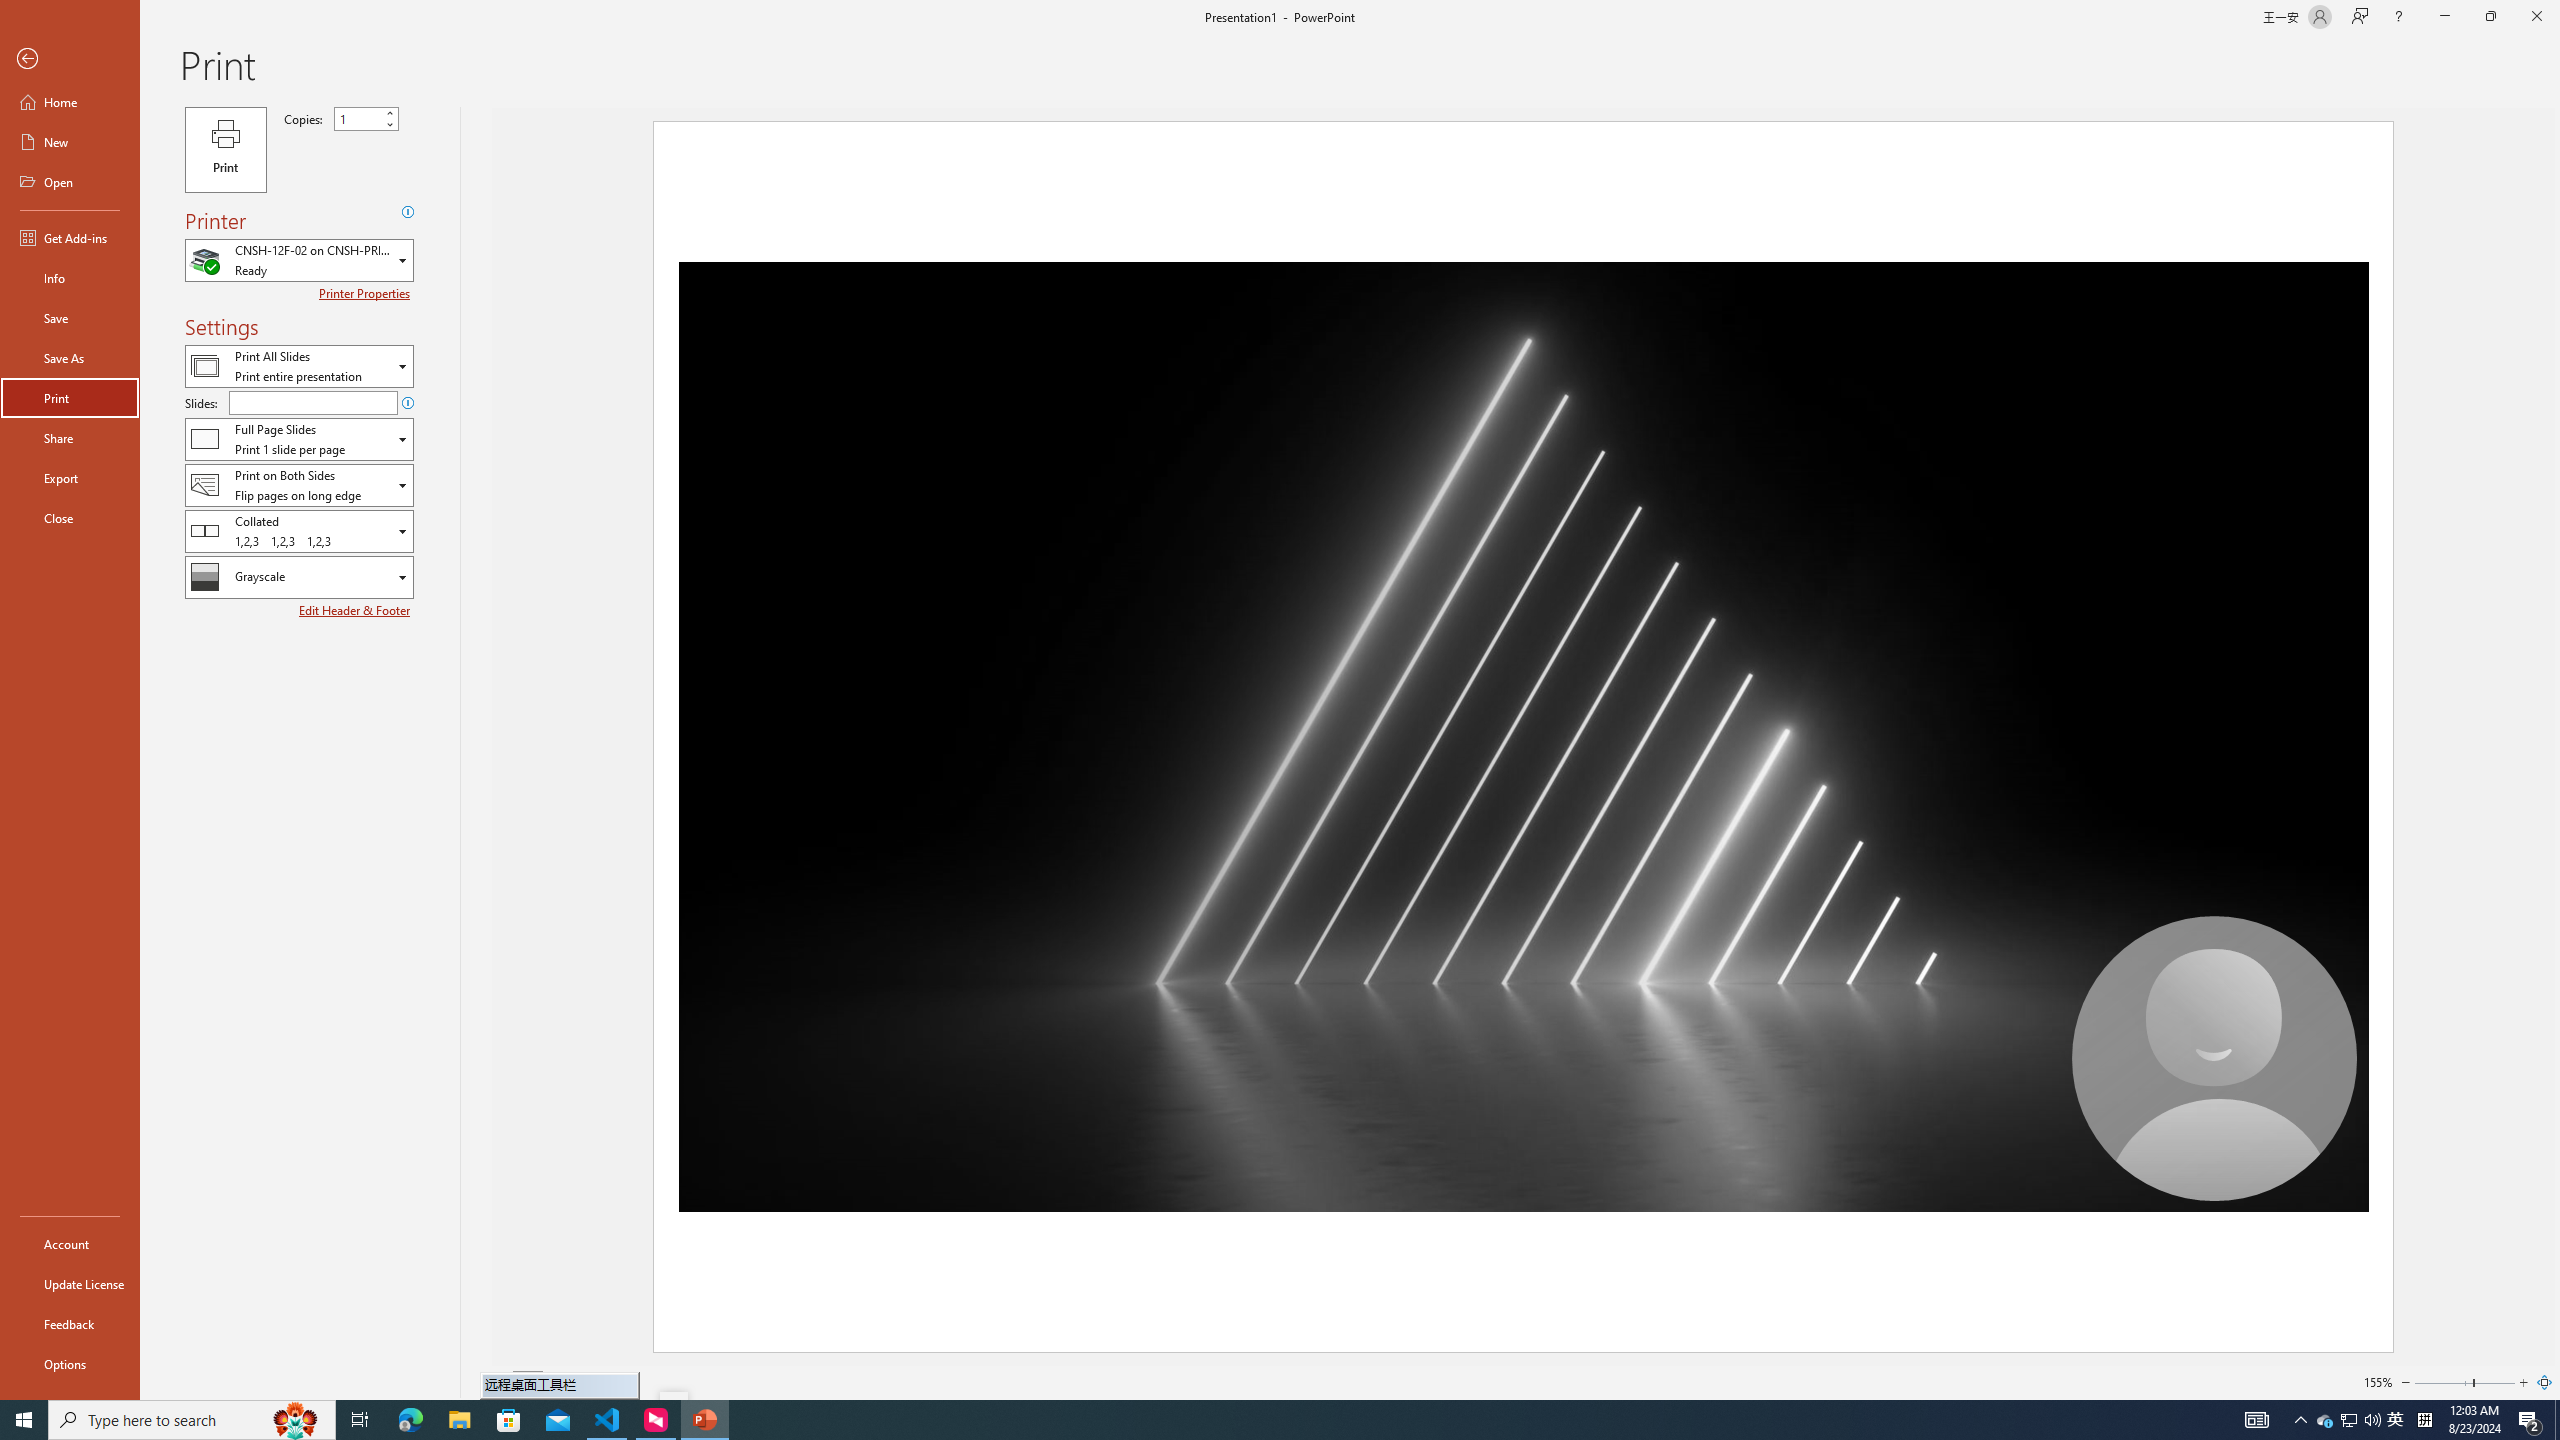  I want to click on Minimize, so click(2444, 17).